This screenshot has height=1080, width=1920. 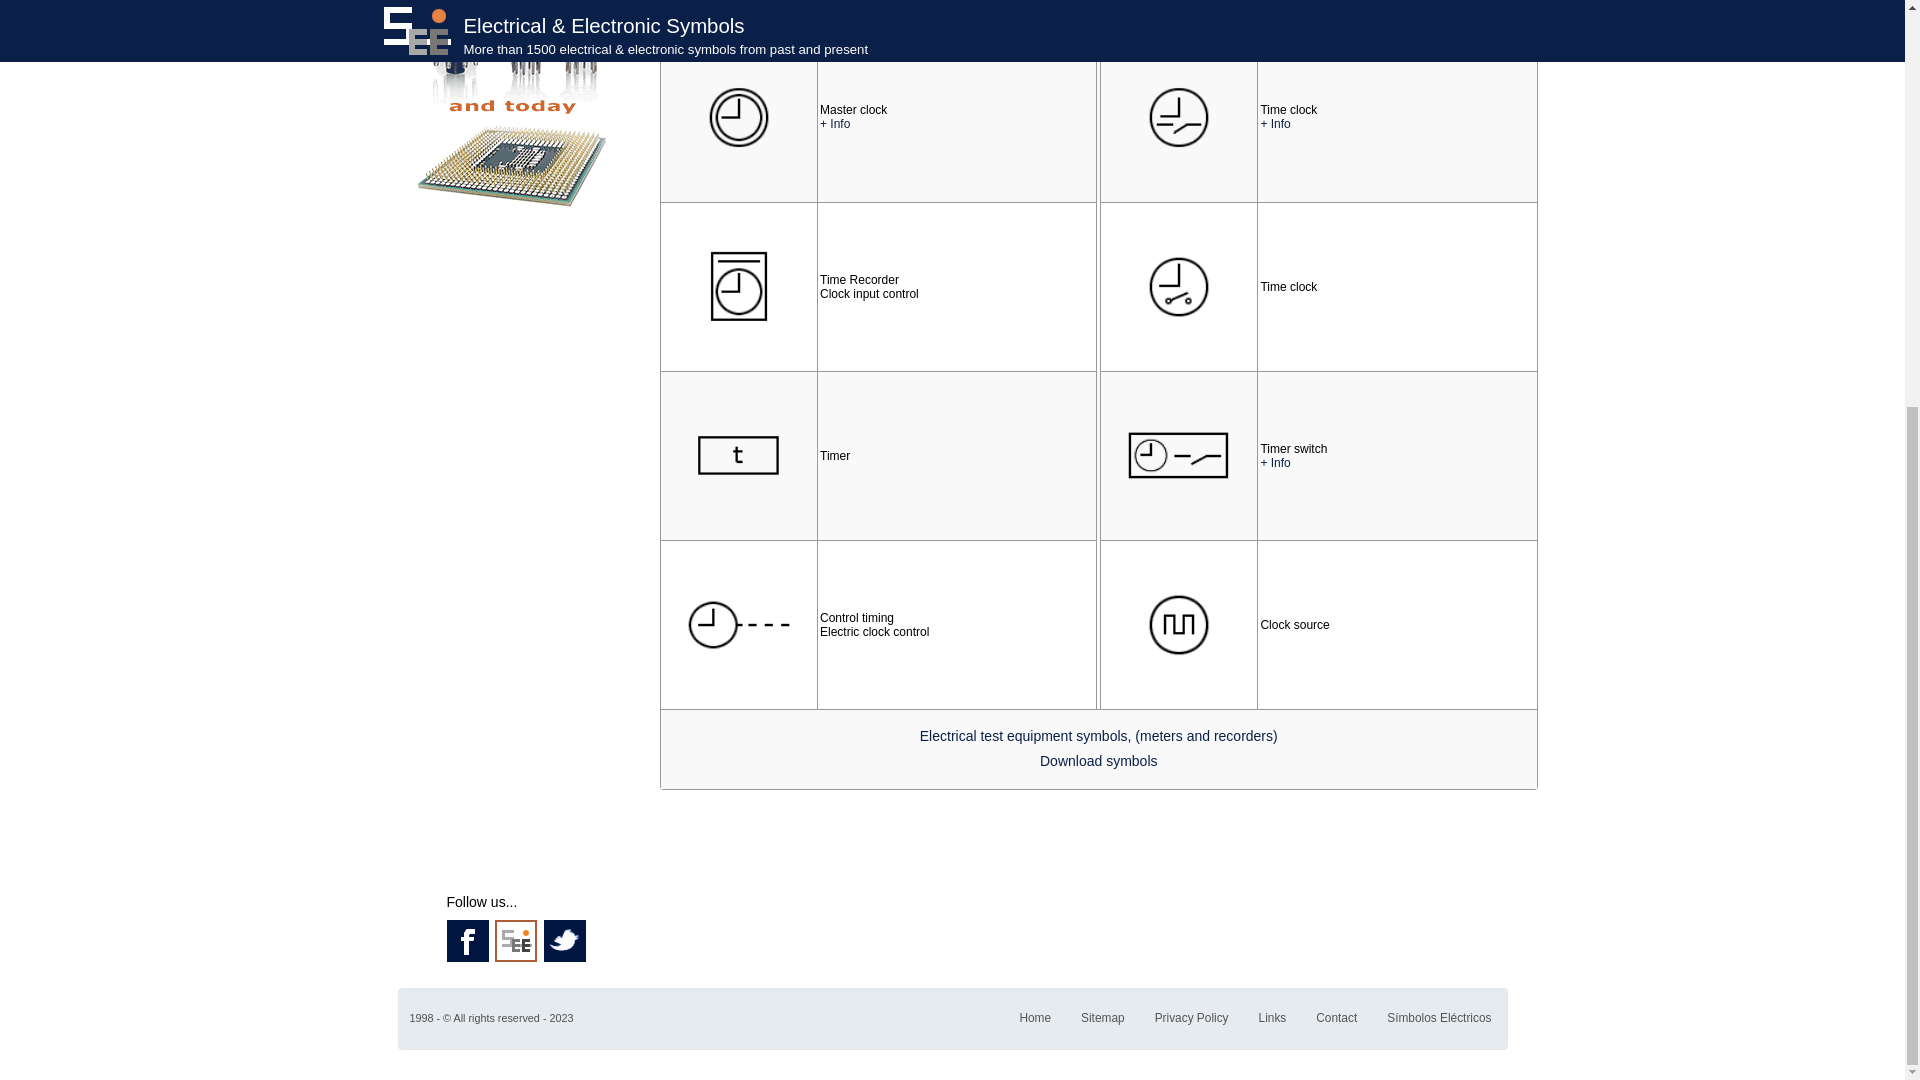 What do you see at coordinates (1102, 1014) in the screenshot?
I see `Sitemap` at bounding box center [1102, 1014].